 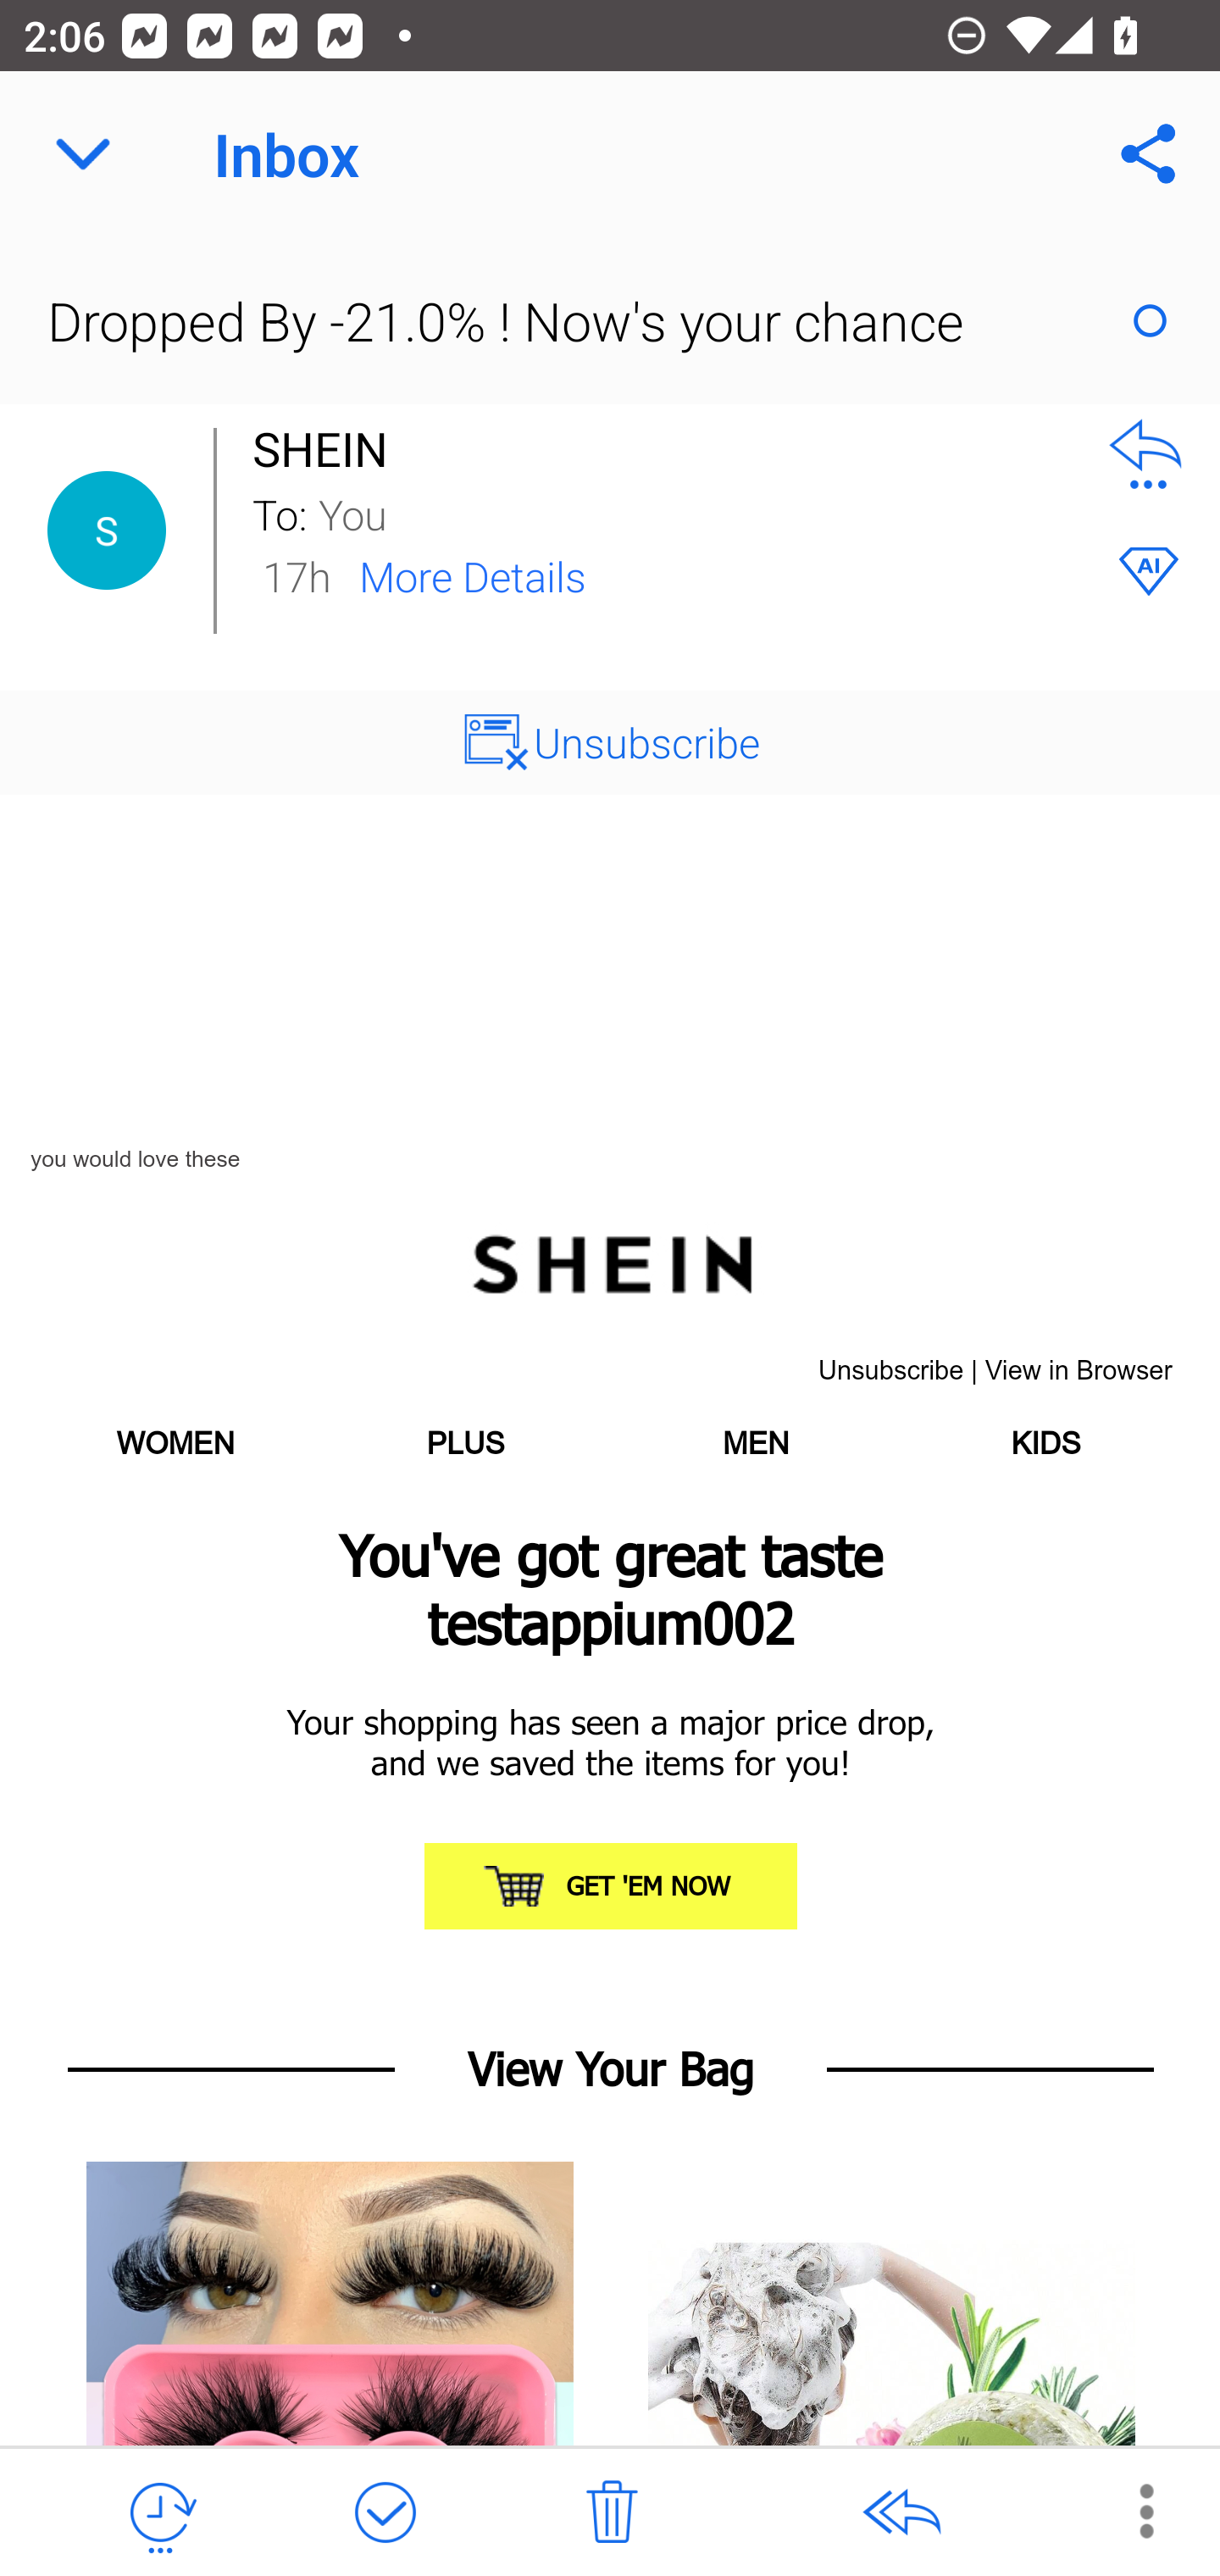 I want to click on Unsubscribe, so click(x=890, y=1371).